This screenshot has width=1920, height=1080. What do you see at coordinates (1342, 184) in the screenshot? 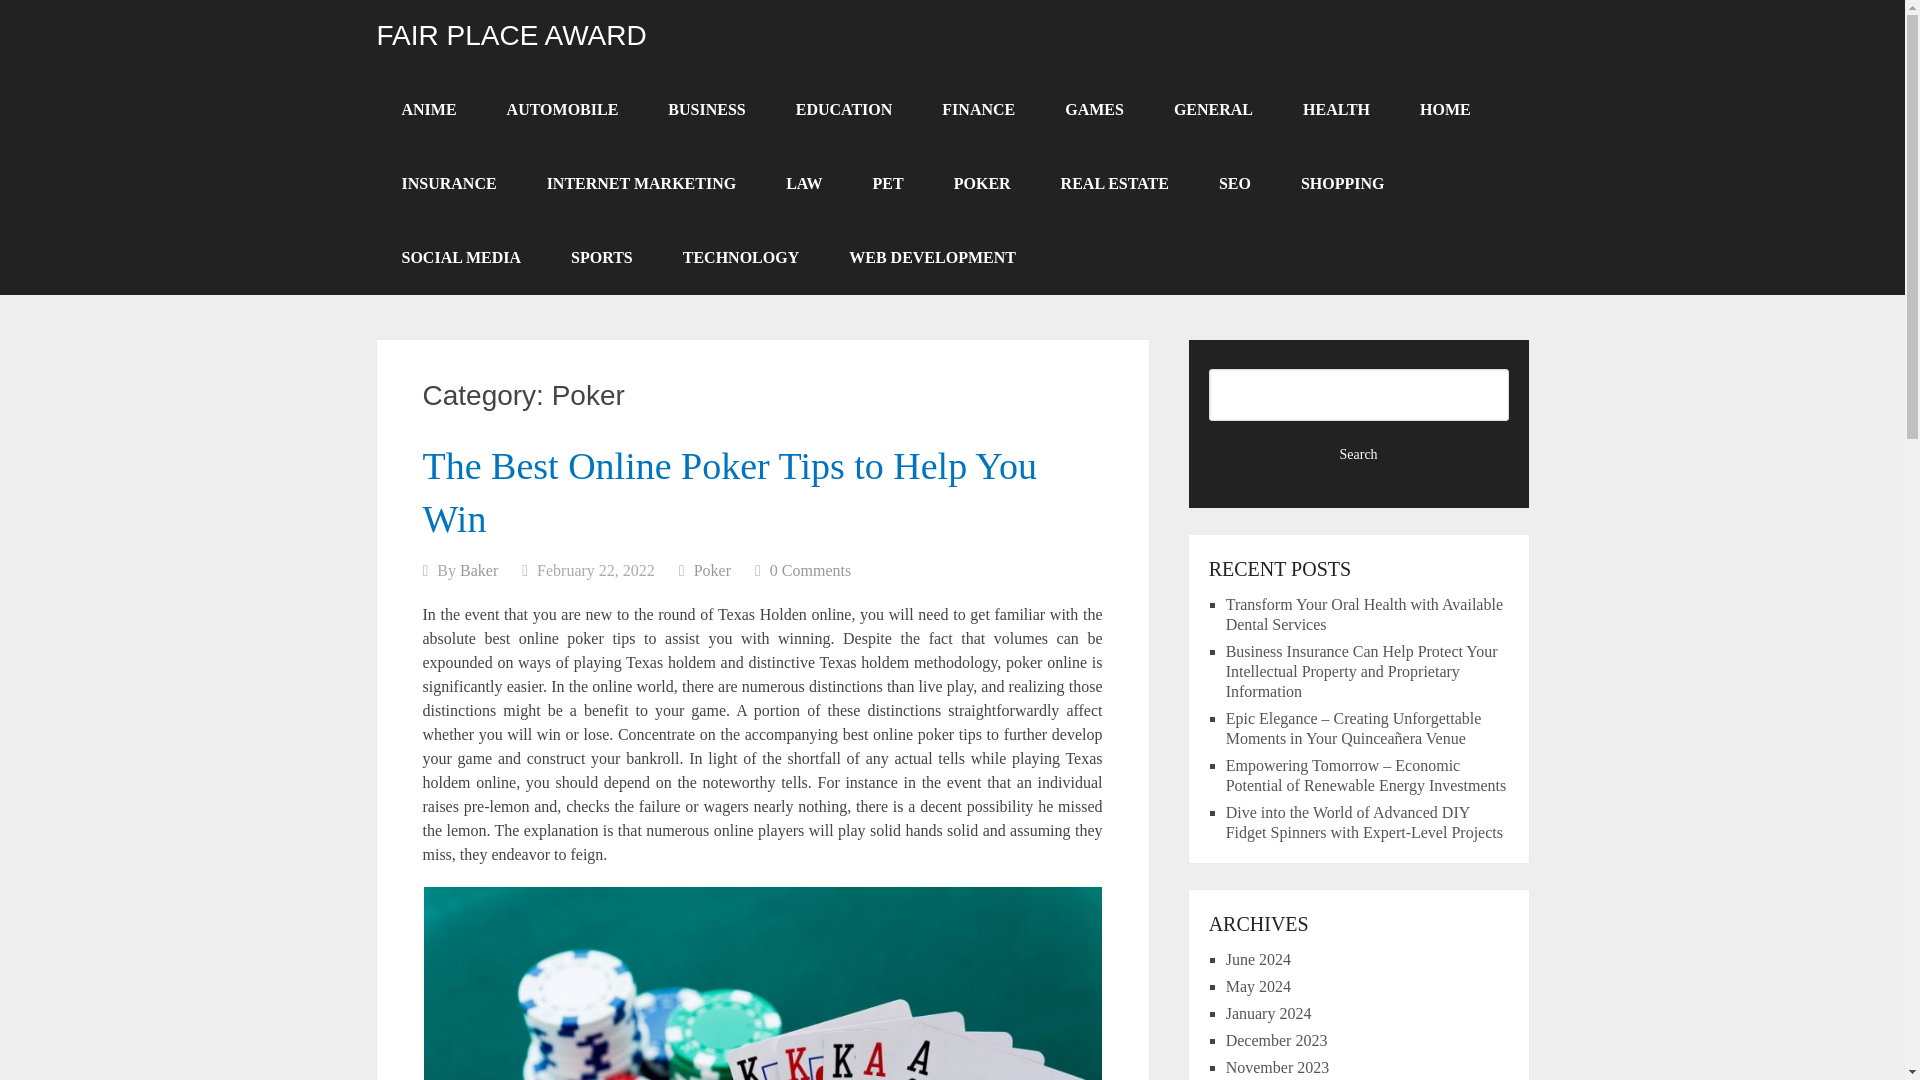
I see `SHOPPING` at bounding box center [1342, 184].